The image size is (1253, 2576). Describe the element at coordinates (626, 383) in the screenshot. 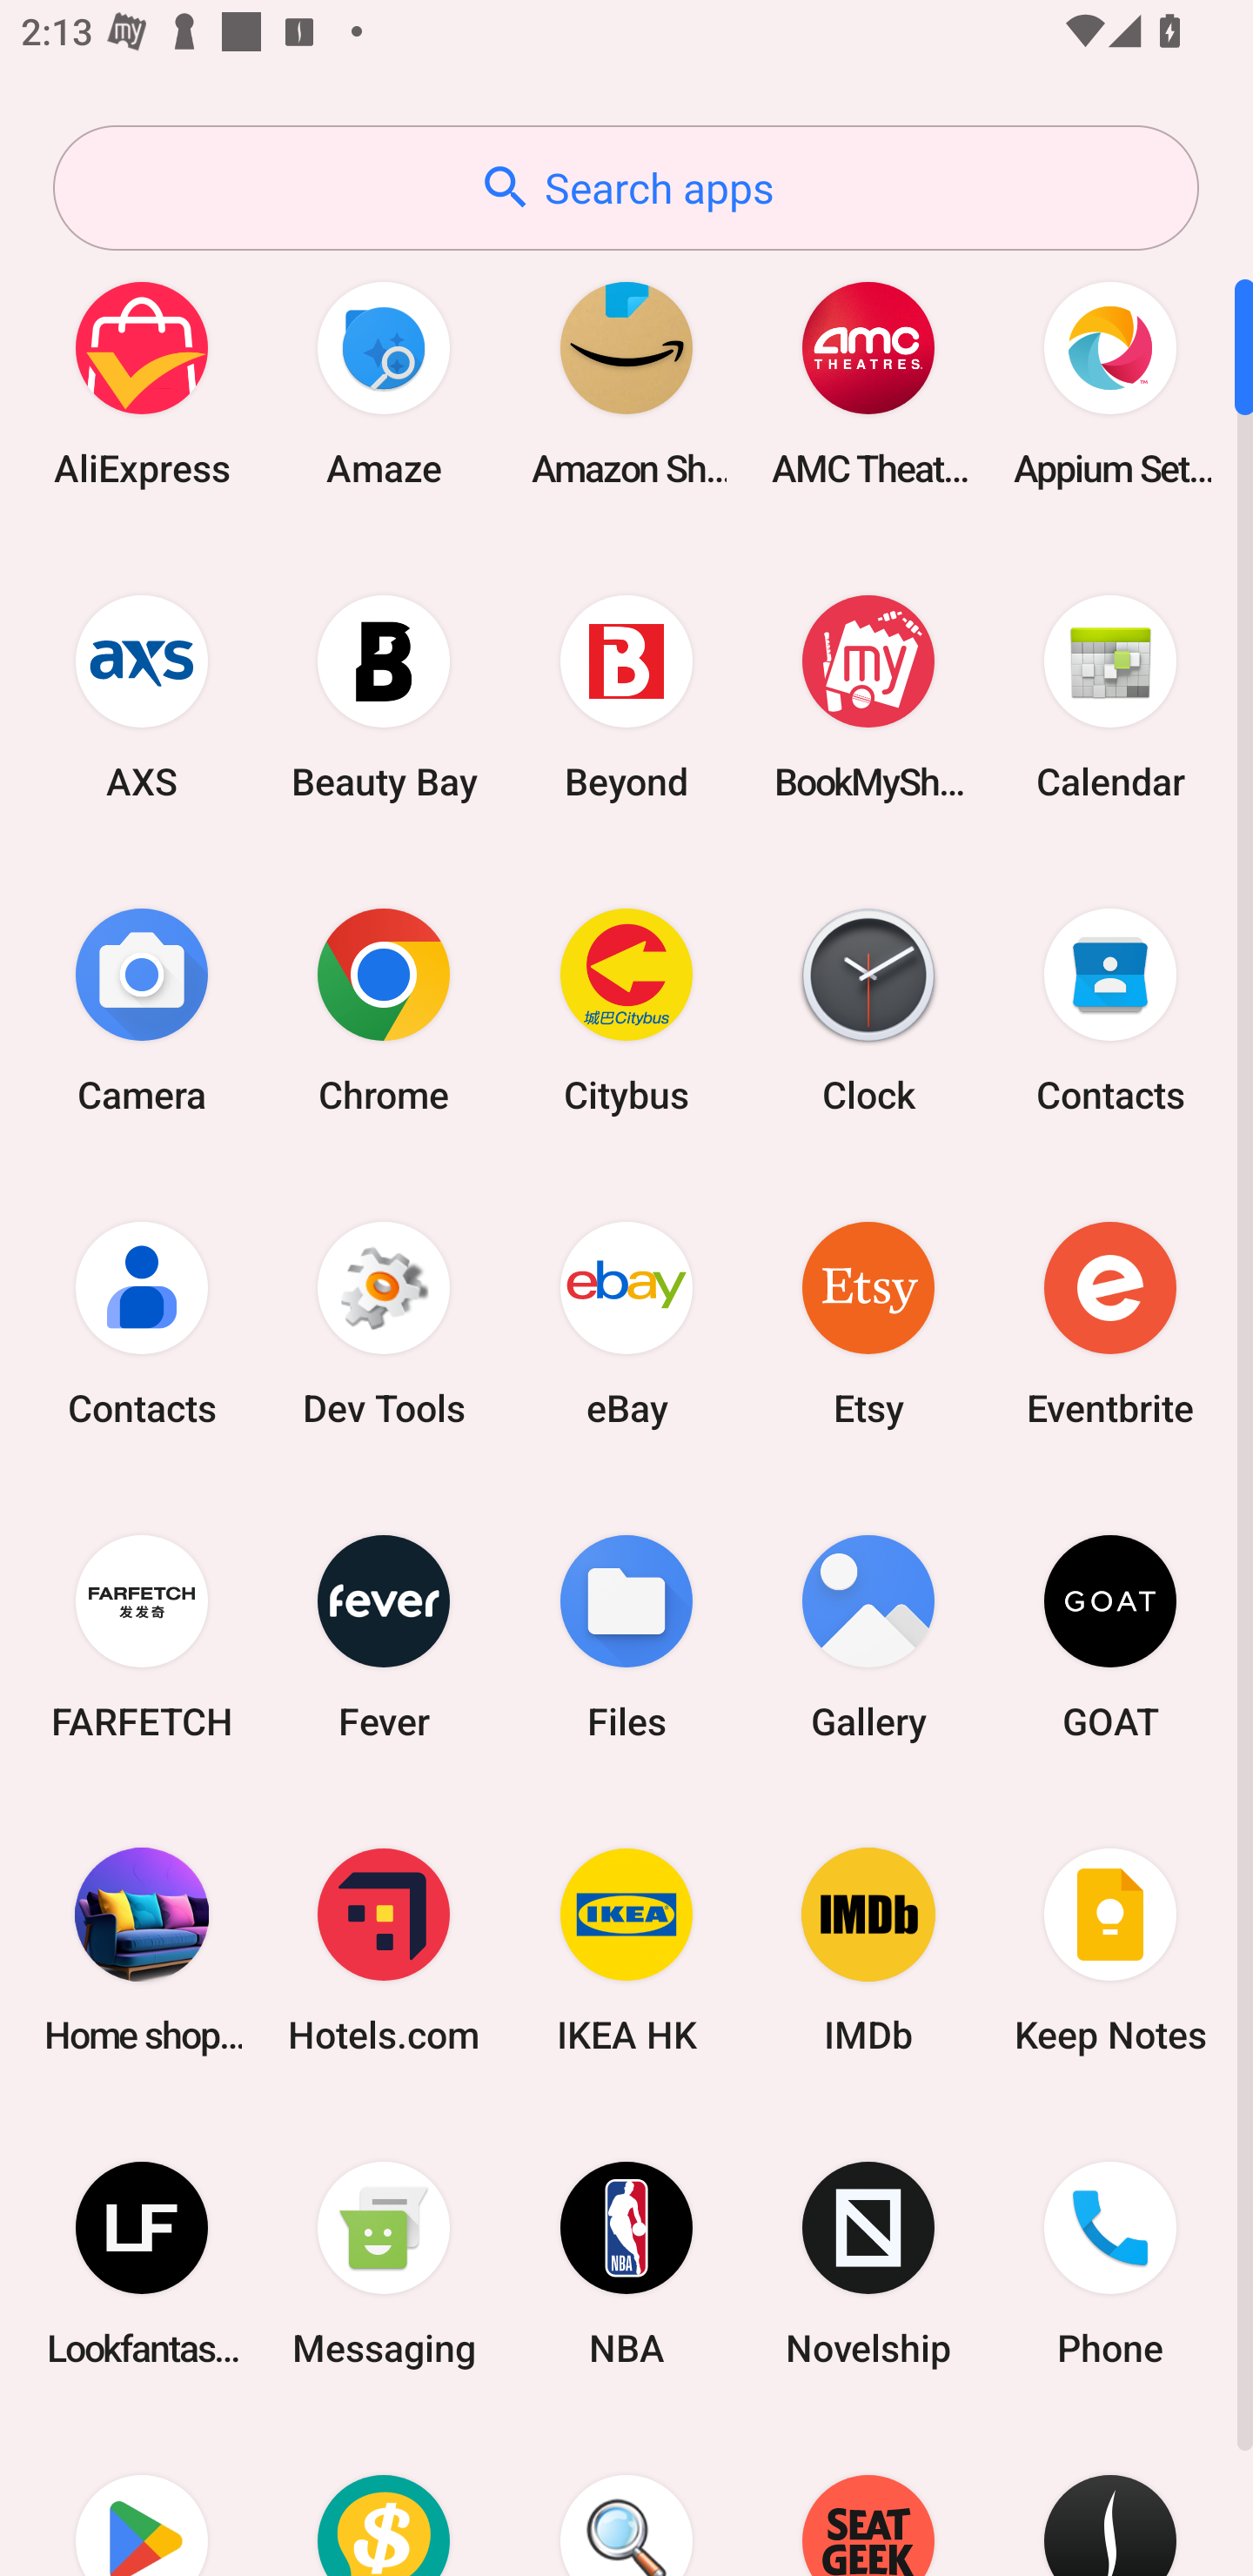

I see `Amazon Shopping` at that location.